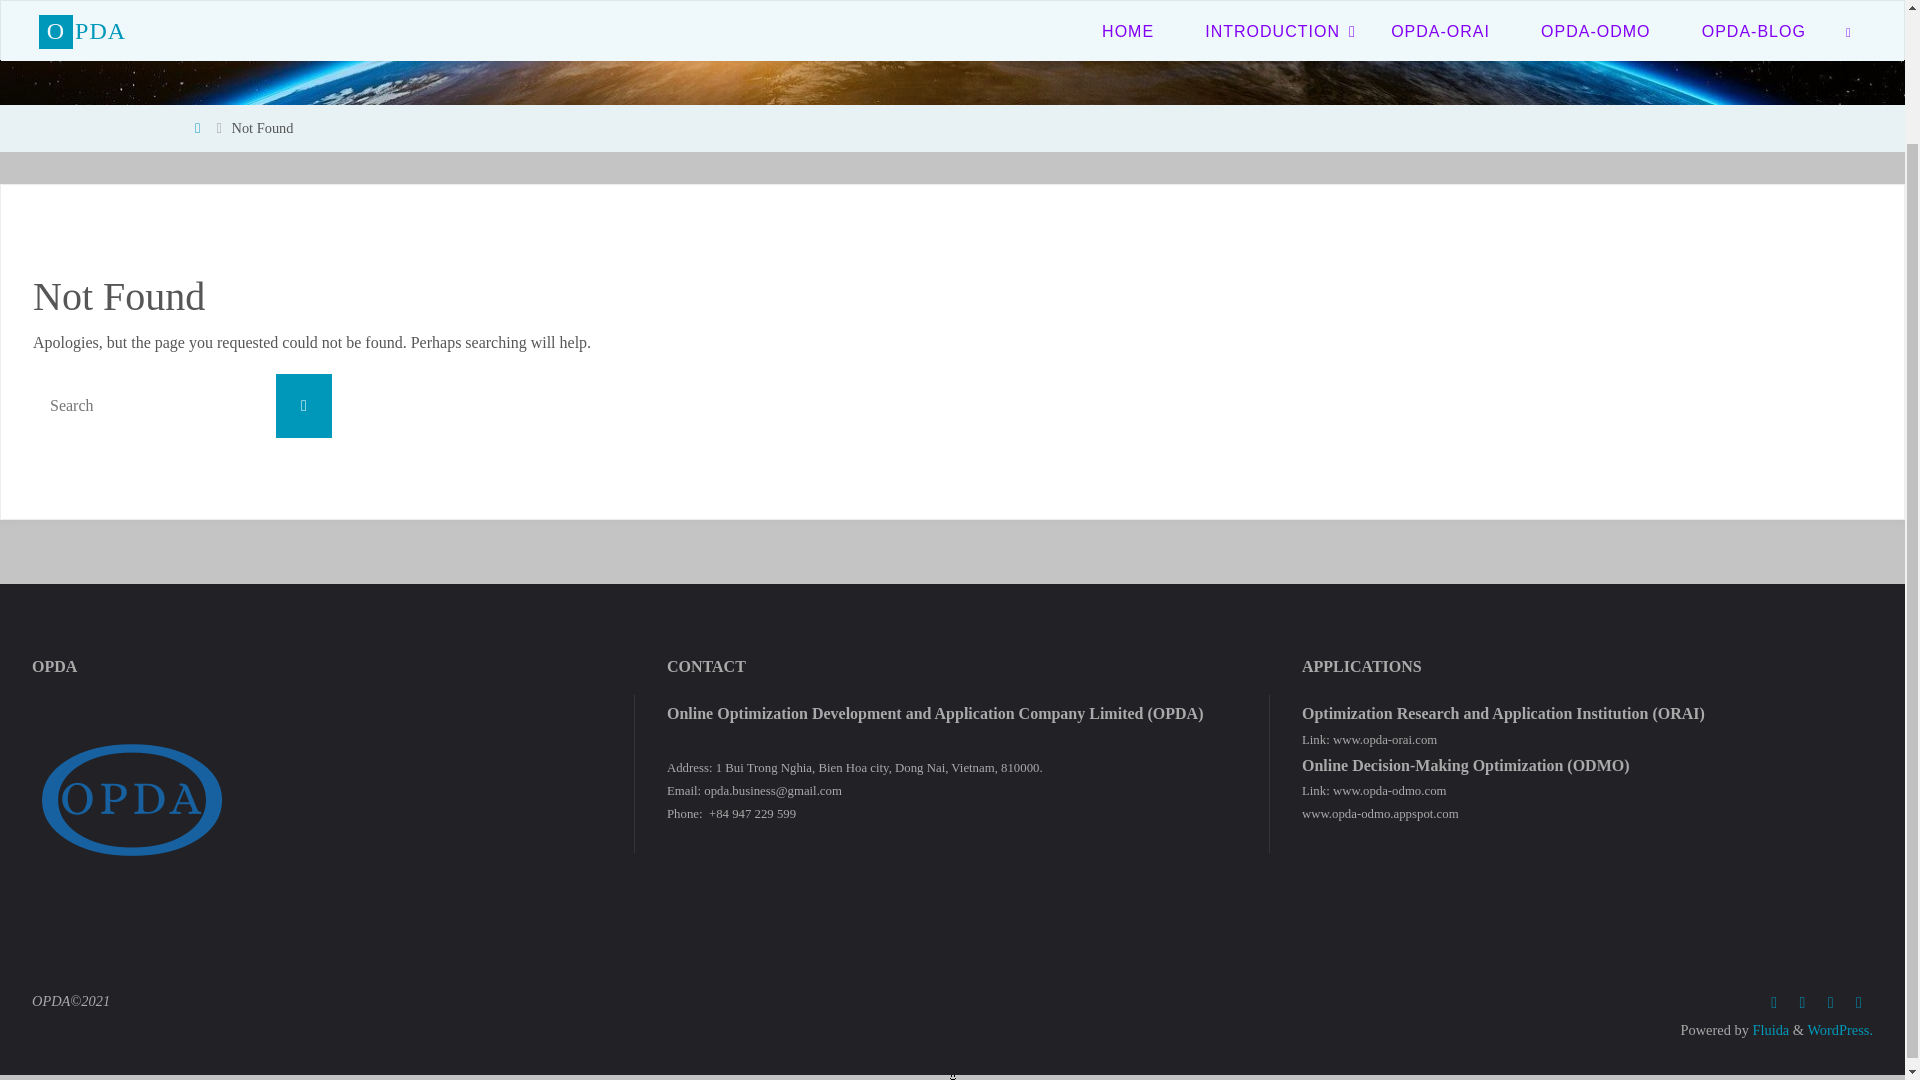 The width and height of the screenshot is (1920, 1080). I want to click on Fluida, so click(1769, 1028).